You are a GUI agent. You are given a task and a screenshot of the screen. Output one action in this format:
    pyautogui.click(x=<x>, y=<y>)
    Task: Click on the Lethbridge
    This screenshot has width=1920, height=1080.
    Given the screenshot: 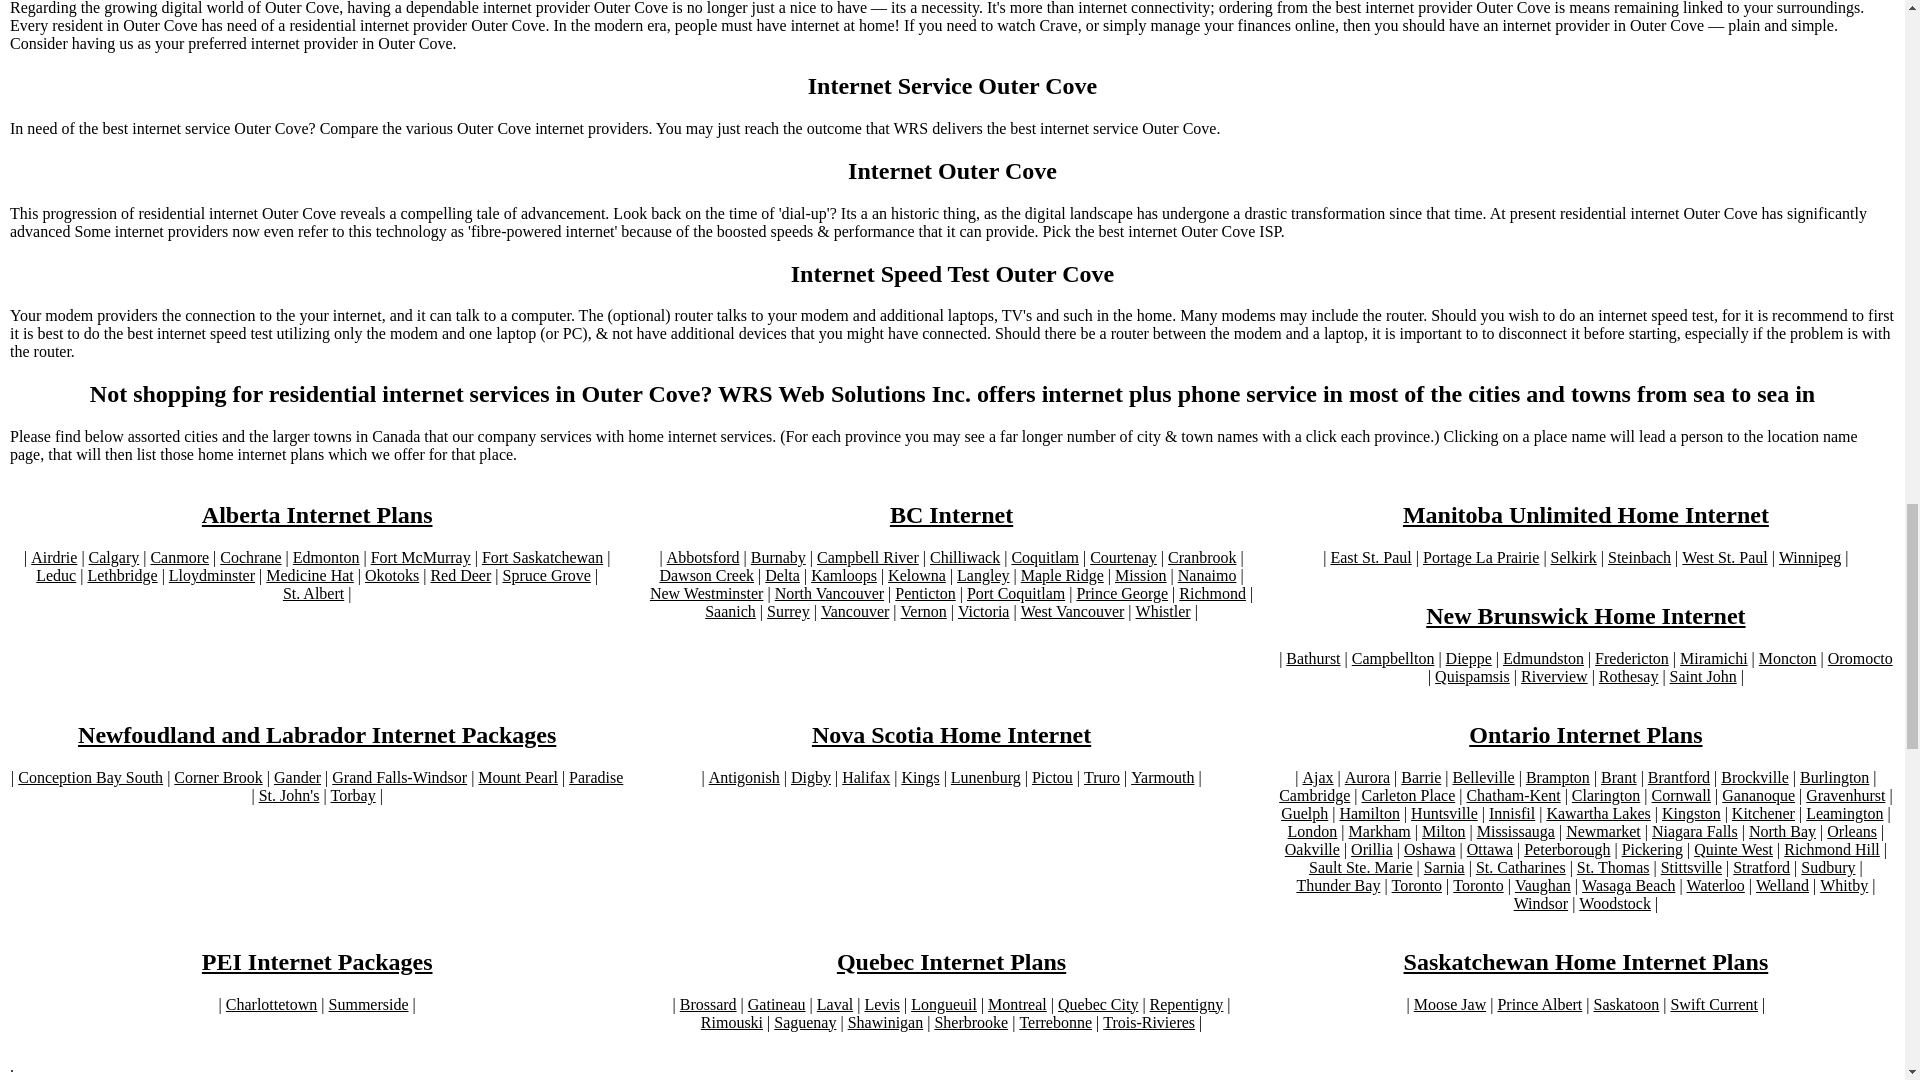 What is the action you would take?
    pyautogui.click(x=122, y=576)
    